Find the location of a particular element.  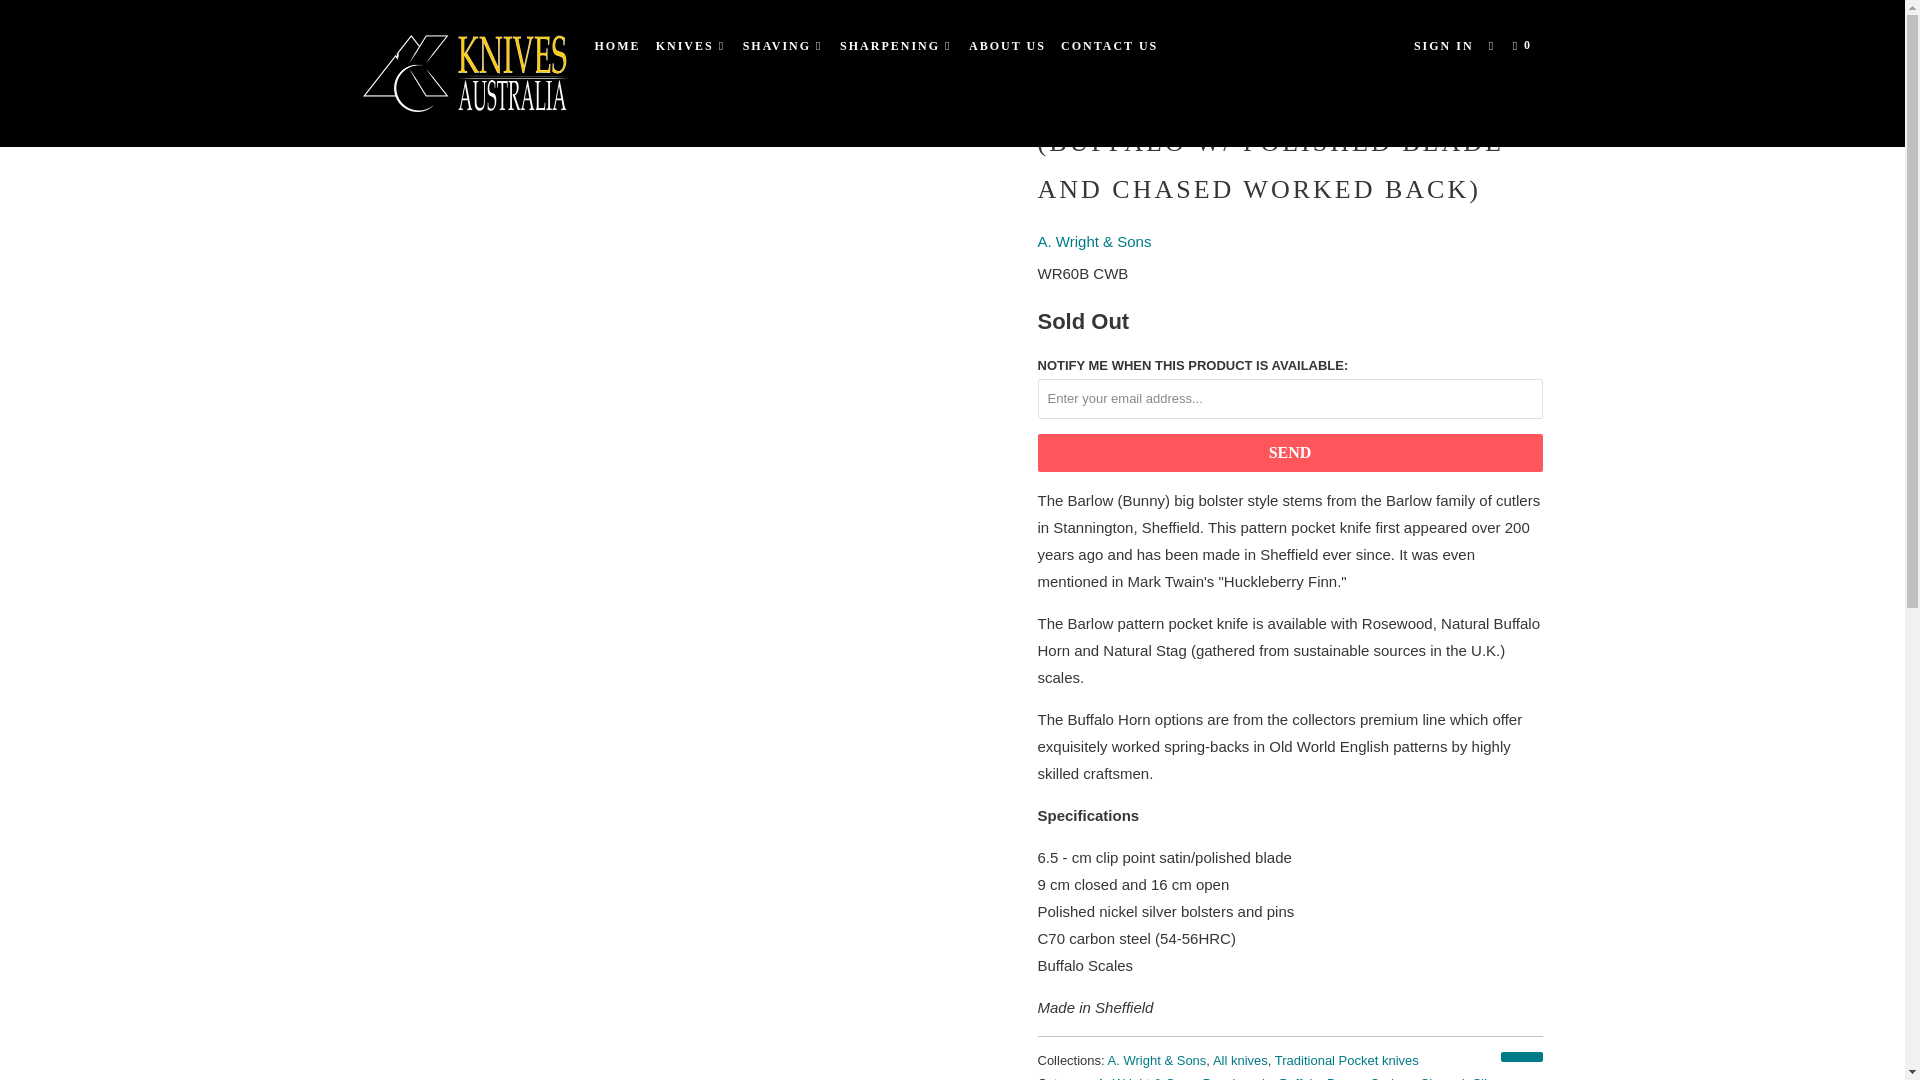

0 is located at coordinates (1524, 46).